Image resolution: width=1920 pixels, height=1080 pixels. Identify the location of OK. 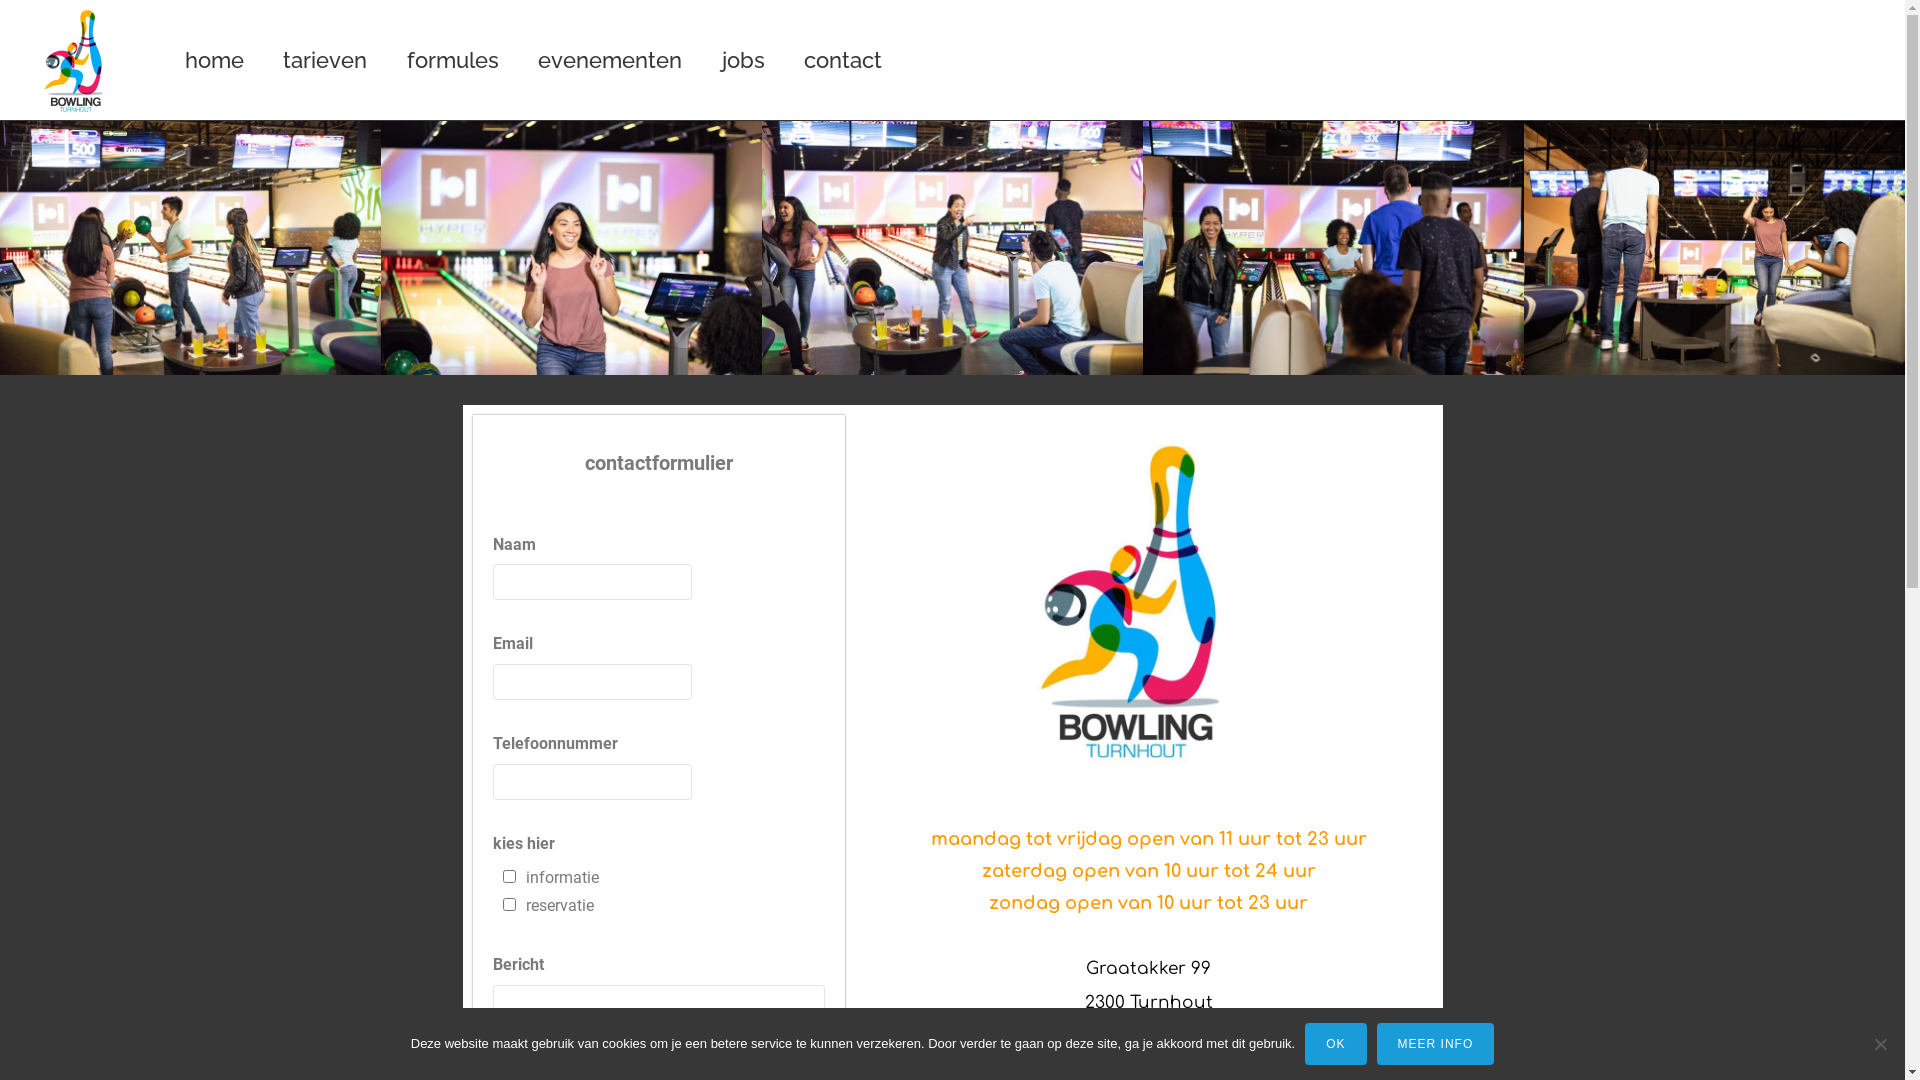
(1336, 1044).